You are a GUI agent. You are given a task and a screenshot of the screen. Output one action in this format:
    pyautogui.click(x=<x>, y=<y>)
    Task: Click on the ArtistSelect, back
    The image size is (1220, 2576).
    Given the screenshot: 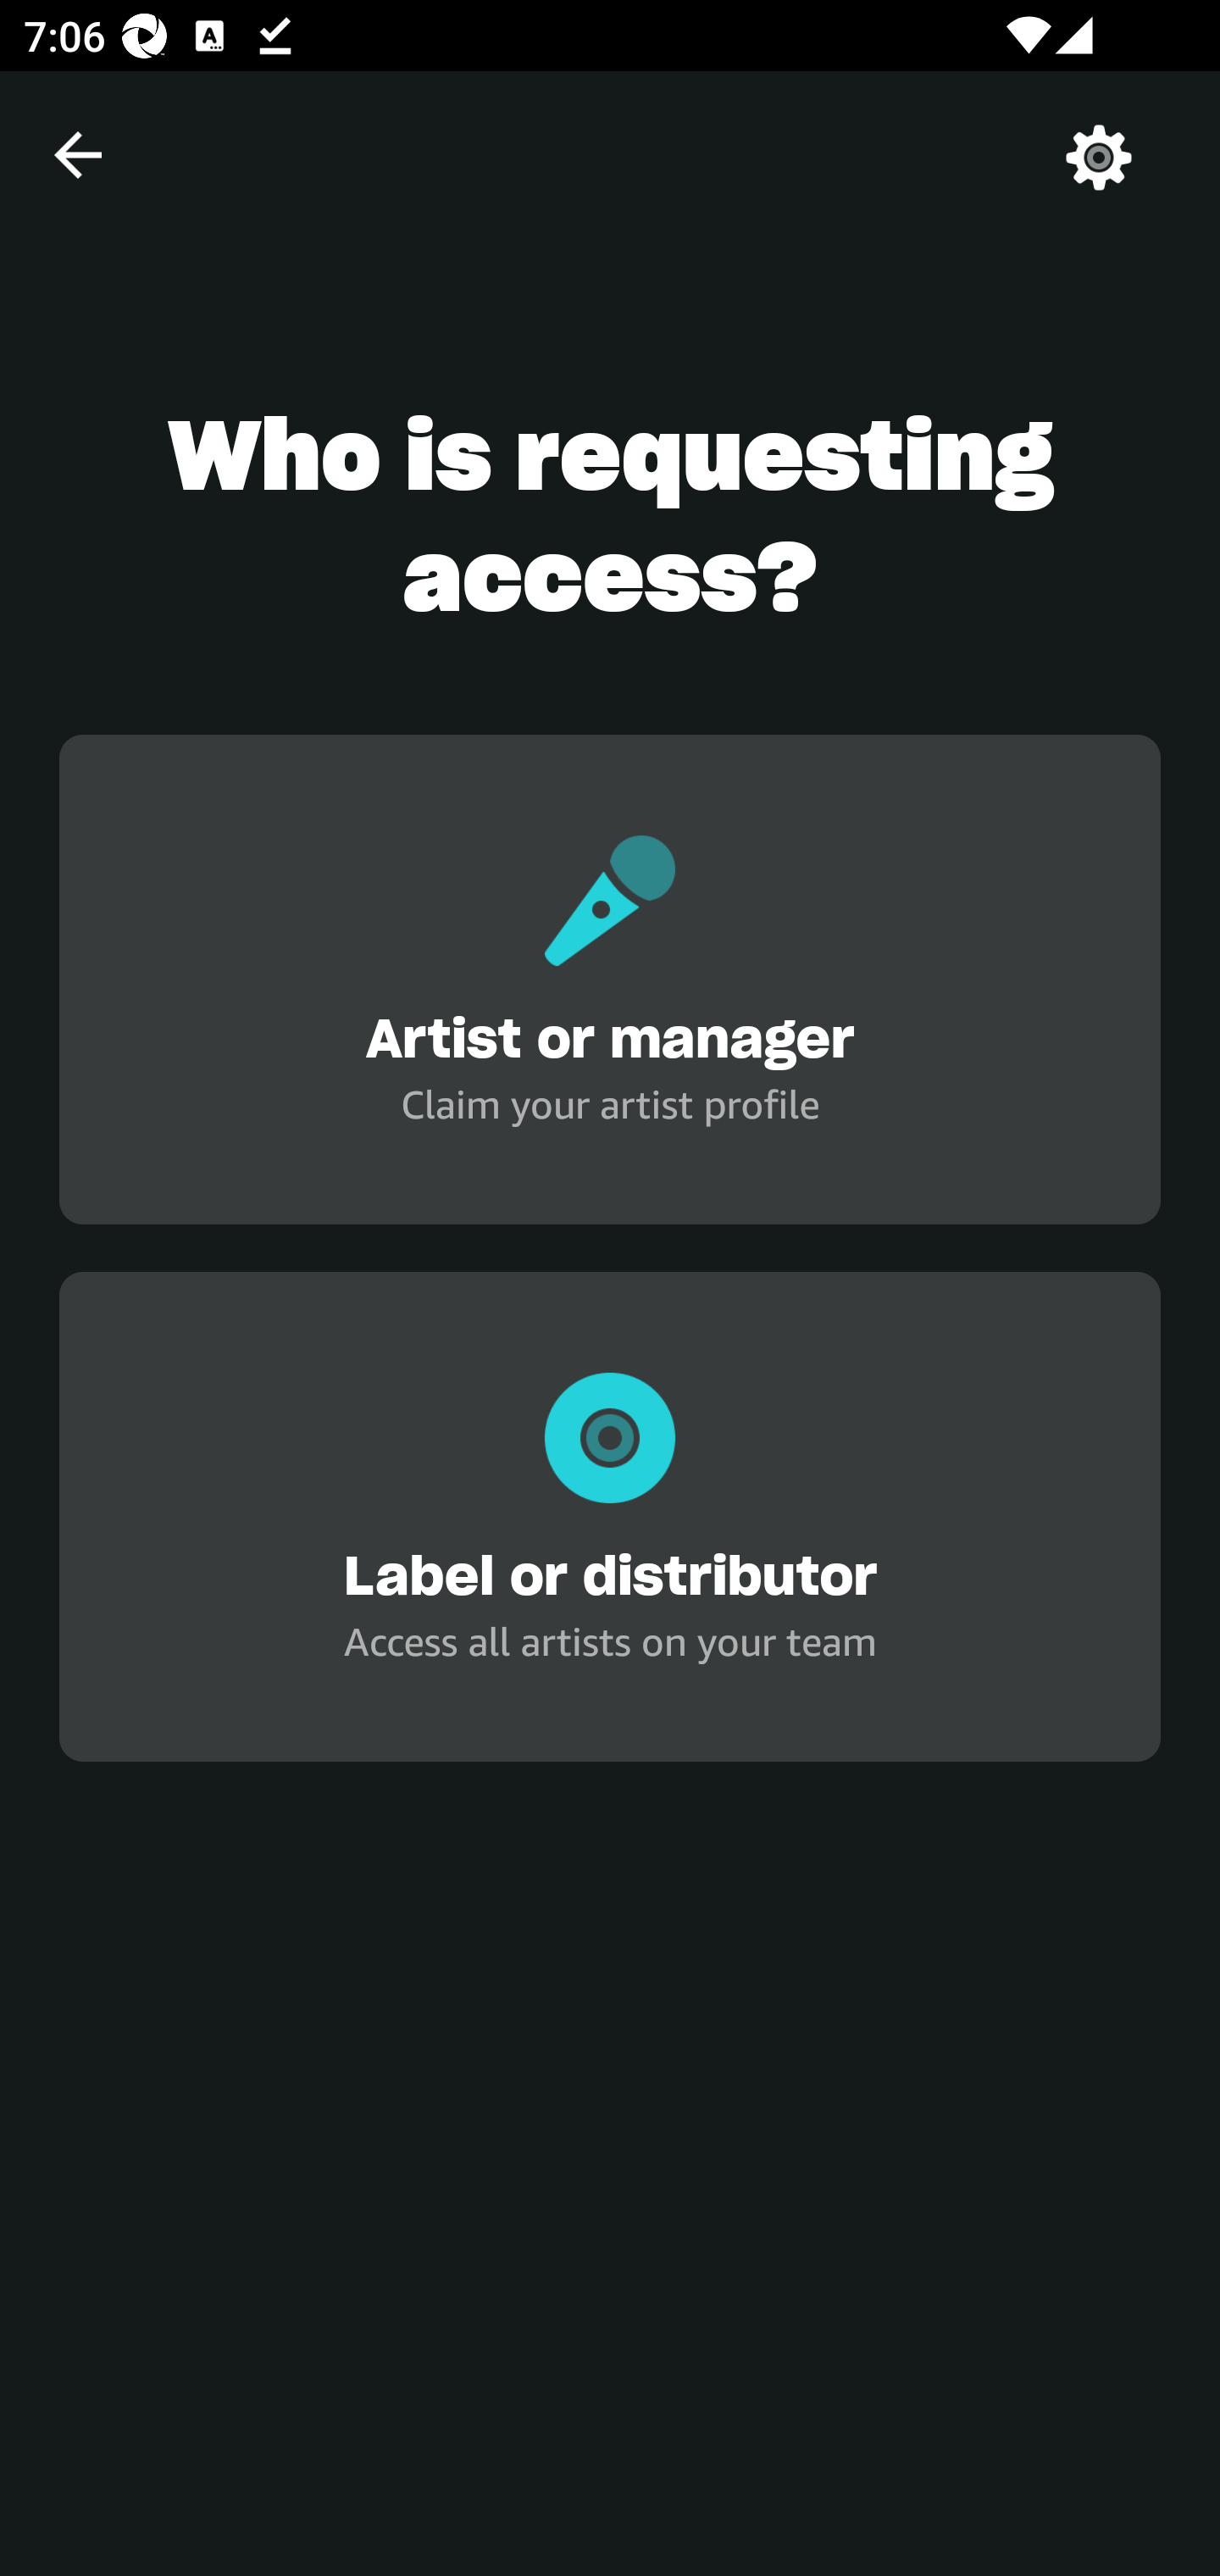 What is the action you would take?
    pyautogui.click(x=77, y=154)
    